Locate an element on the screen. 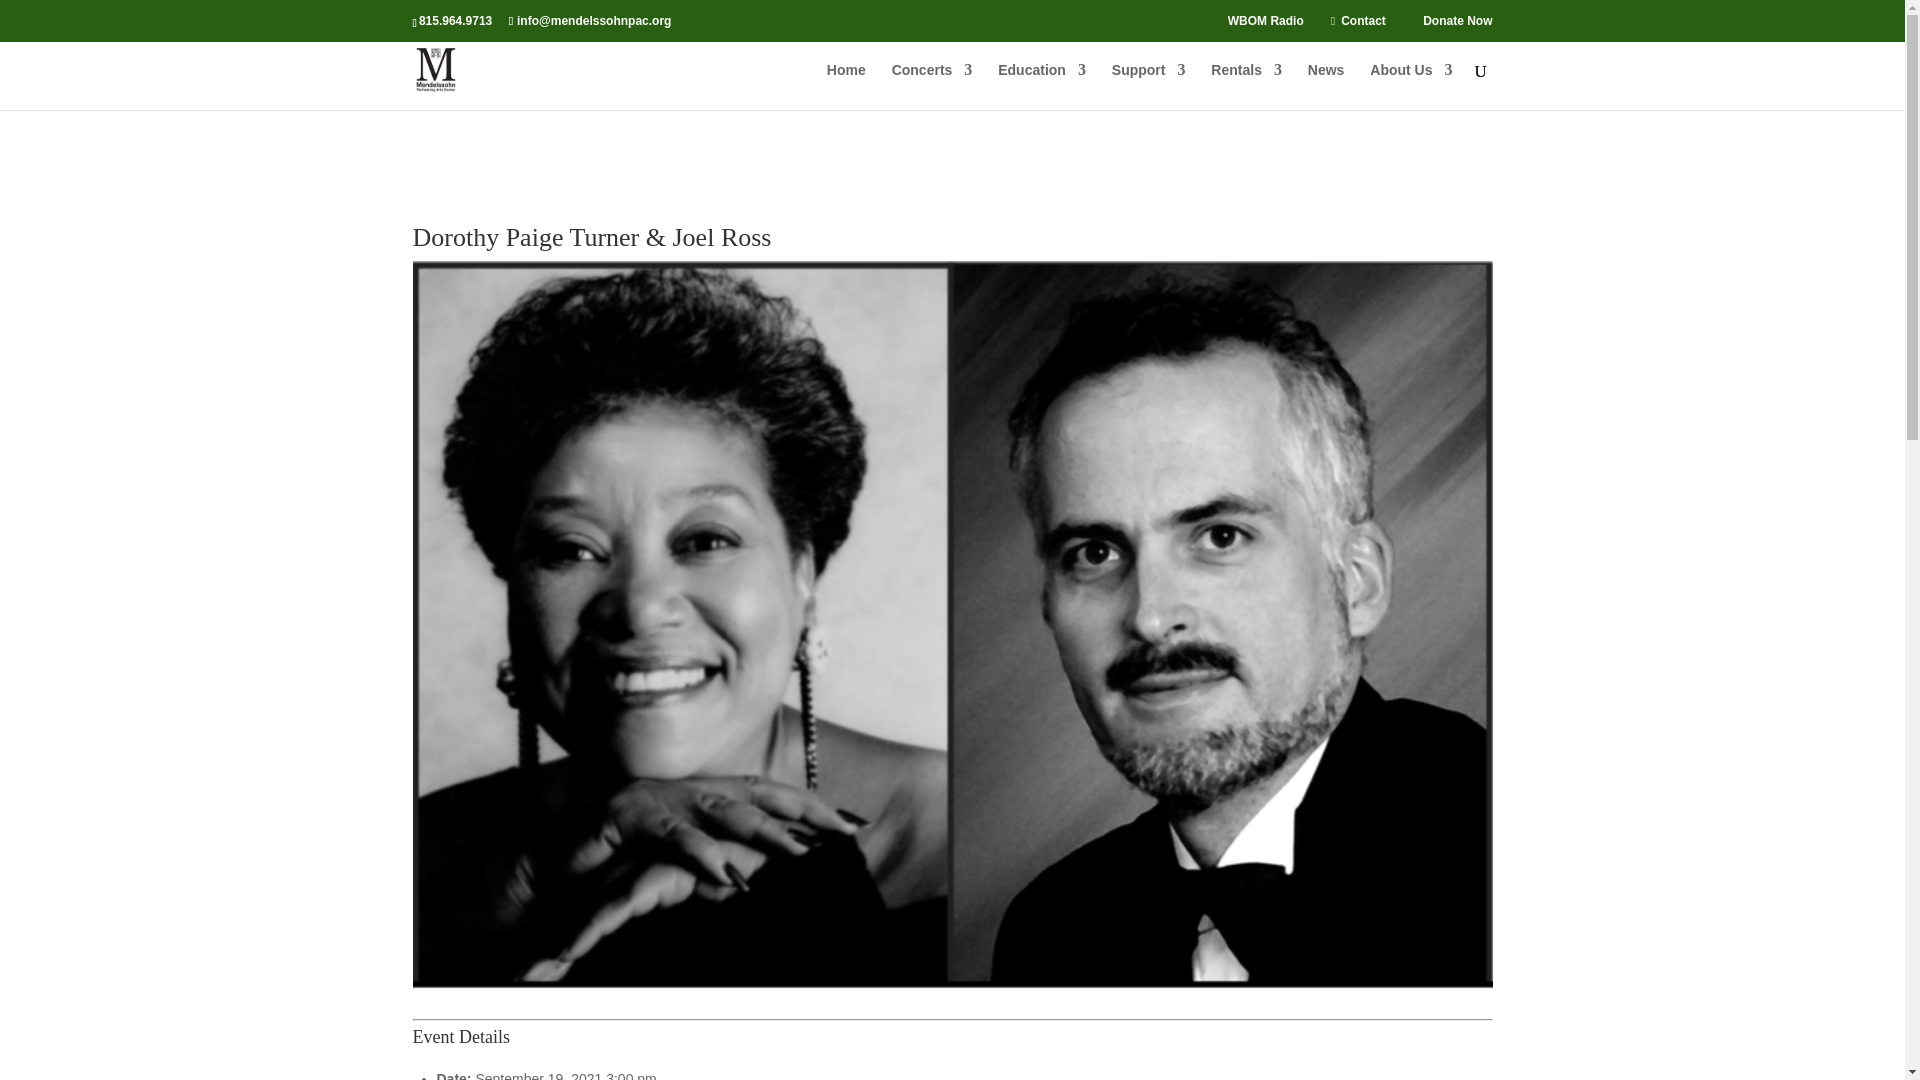 Image resolution: width=1920 pixels, height=1080 pixels. Donate Now is located at coordinates (1456, 25).